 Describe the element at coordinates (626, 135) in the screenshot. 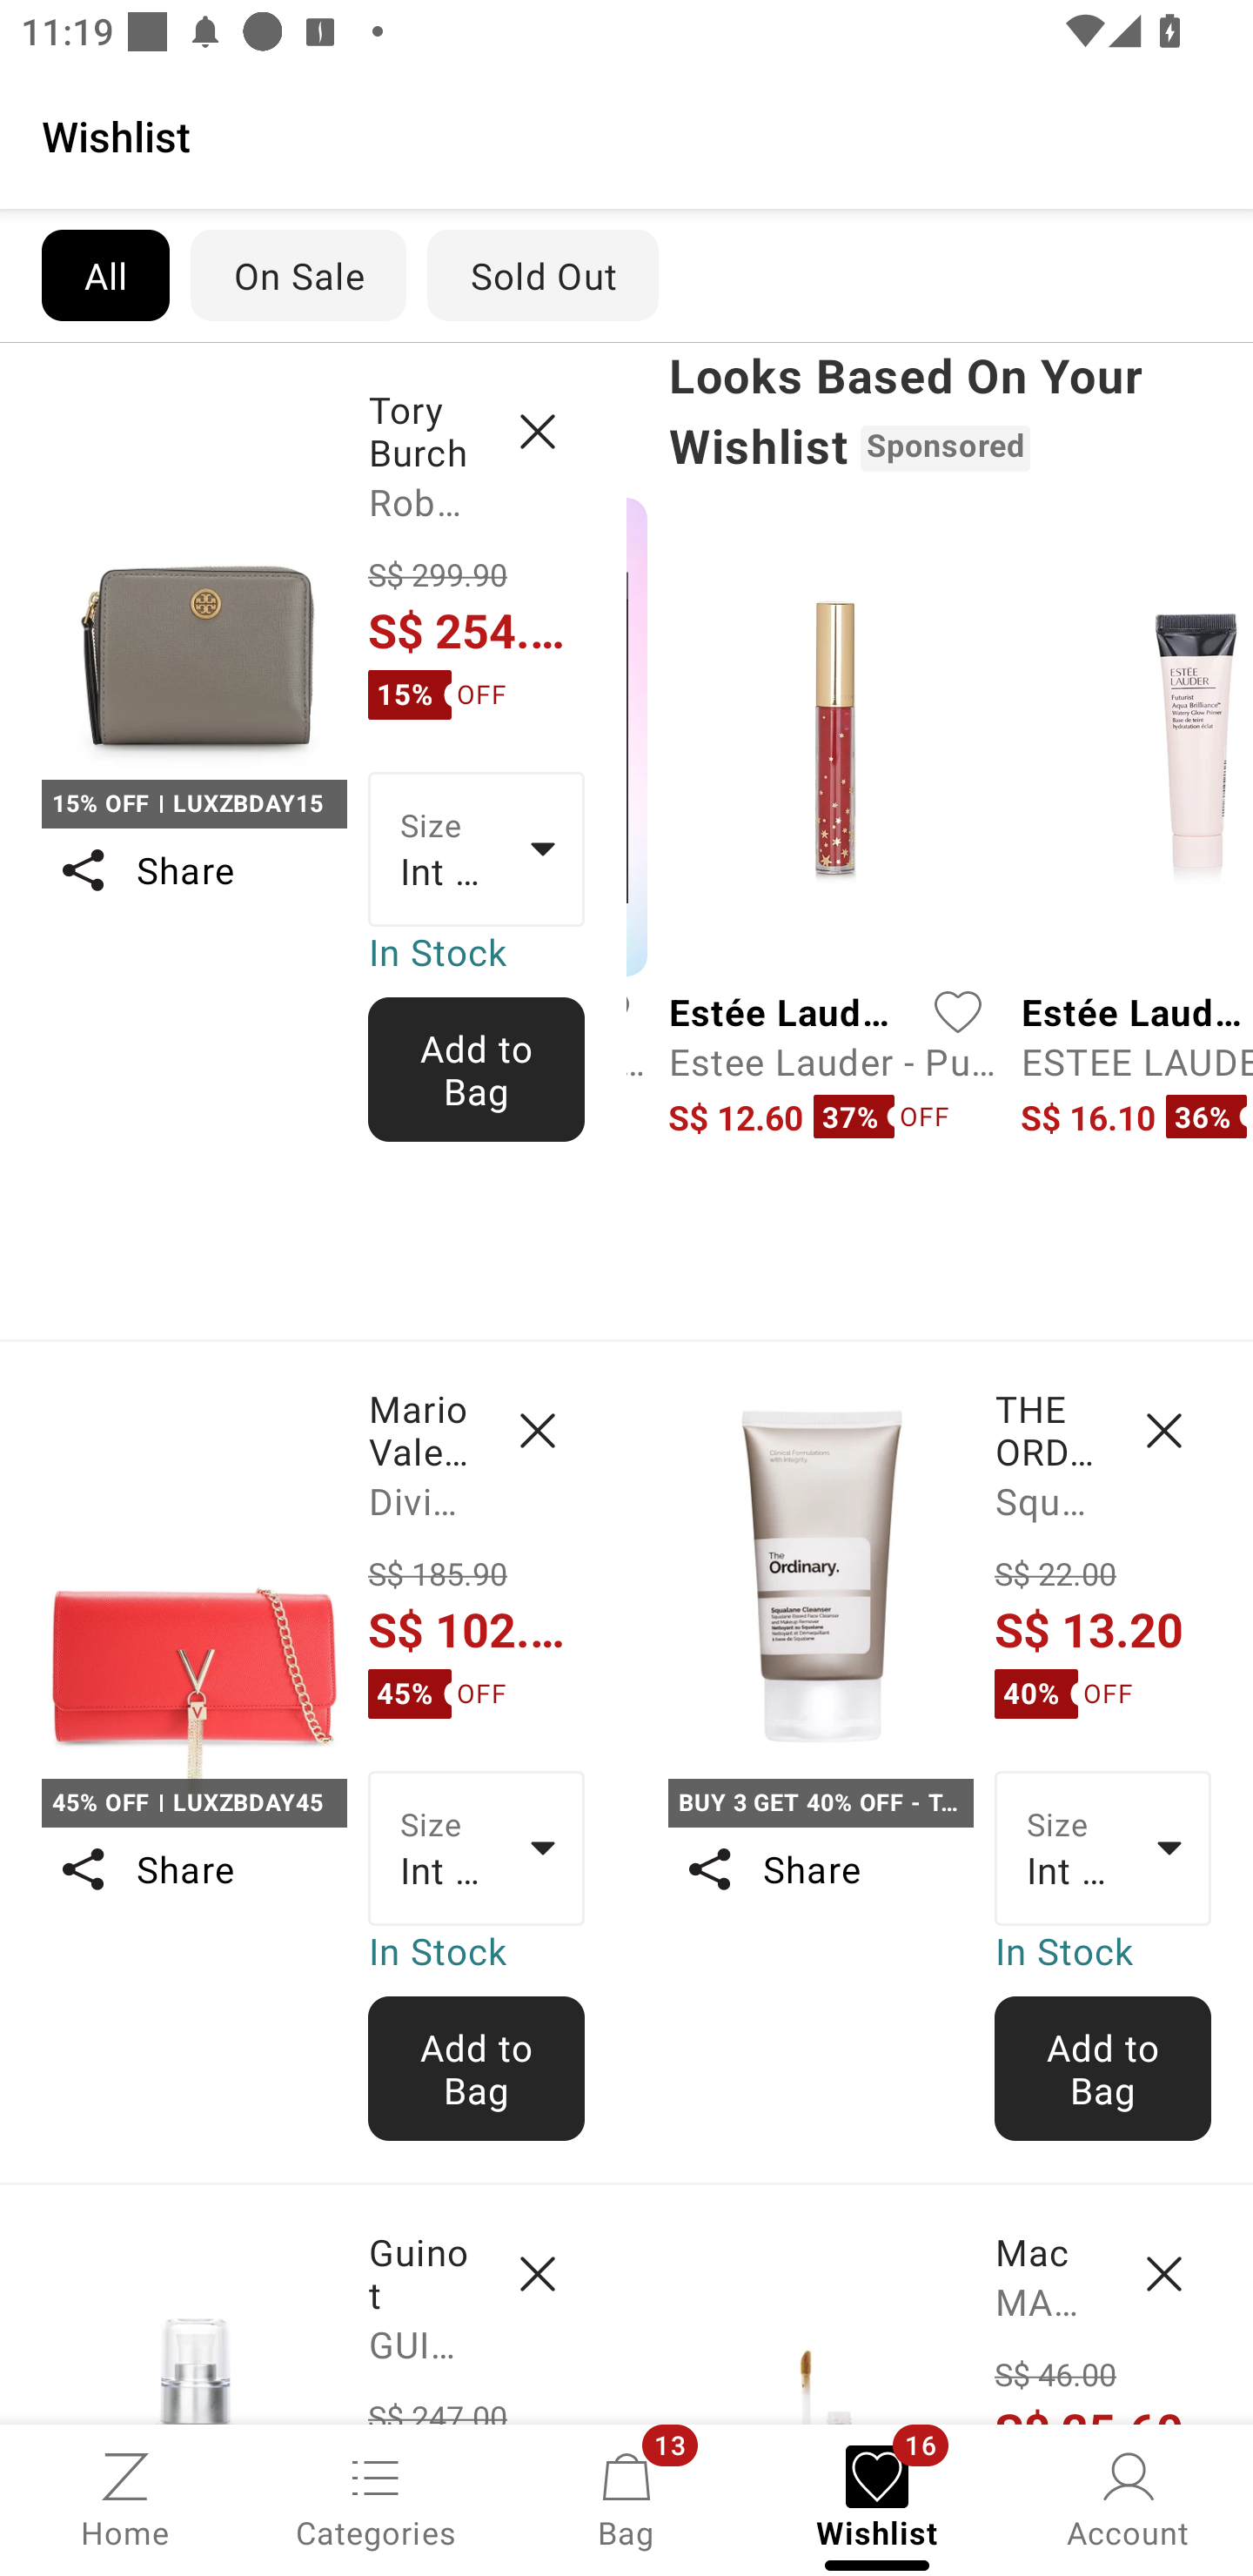

I see `Wishlist` at that location.